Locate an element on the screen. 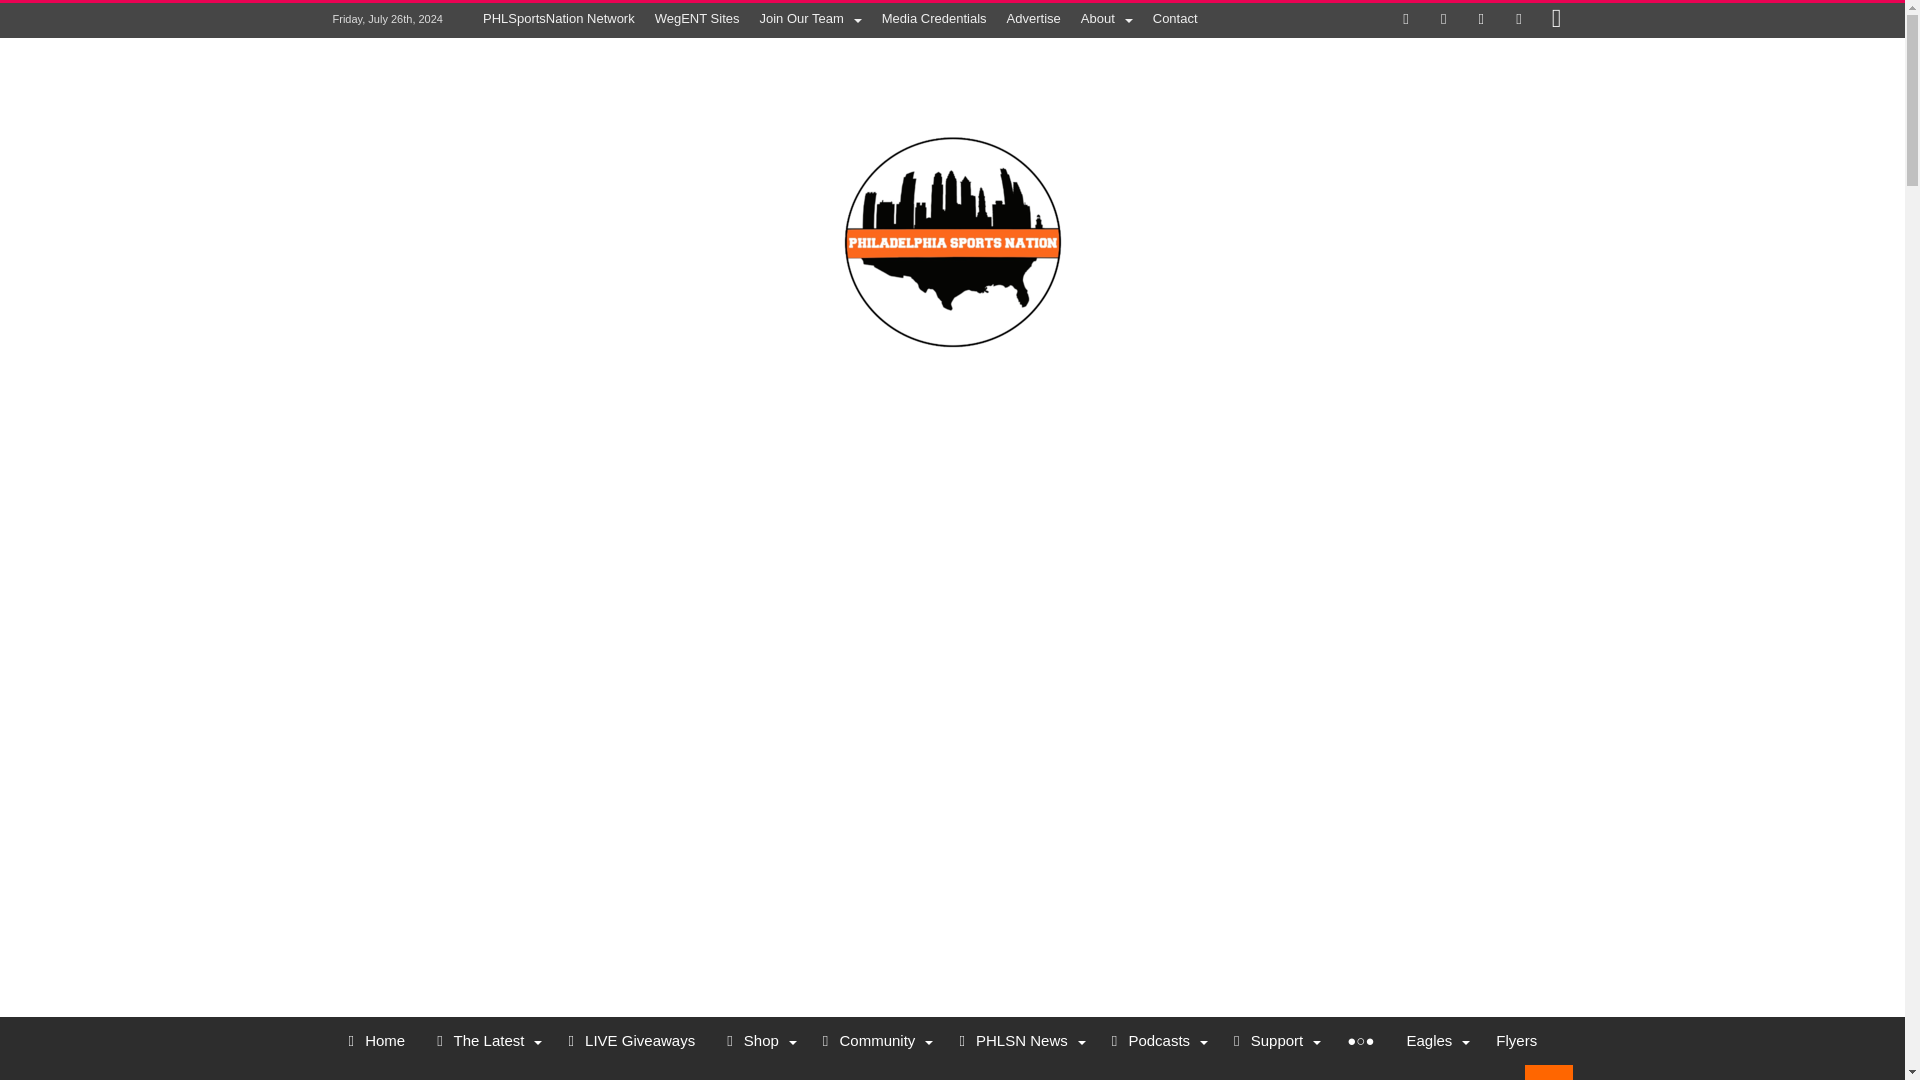 The height and width of the screenshot is (1080, 1920). LinkedIn is located at coordinates (1480, 20).